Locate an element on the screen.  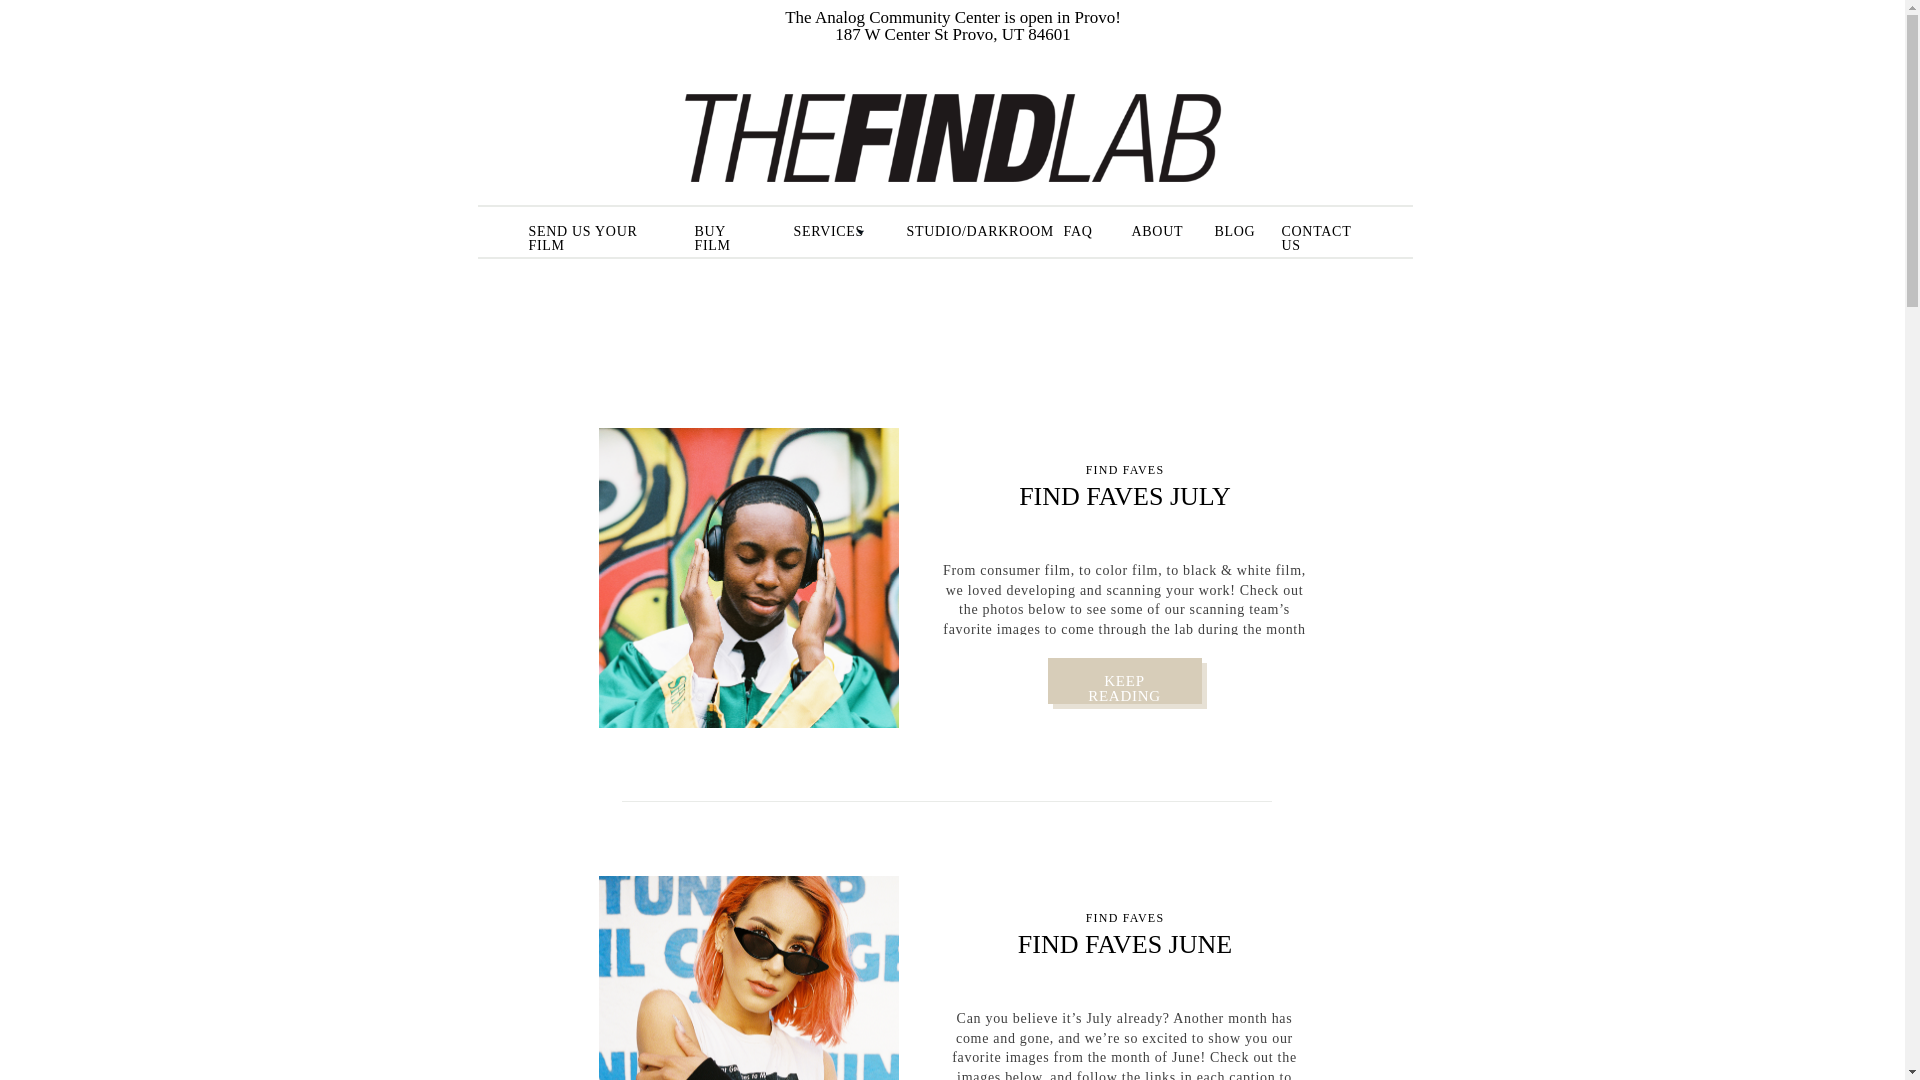
FAQ is located at coordinates (1078, 231).